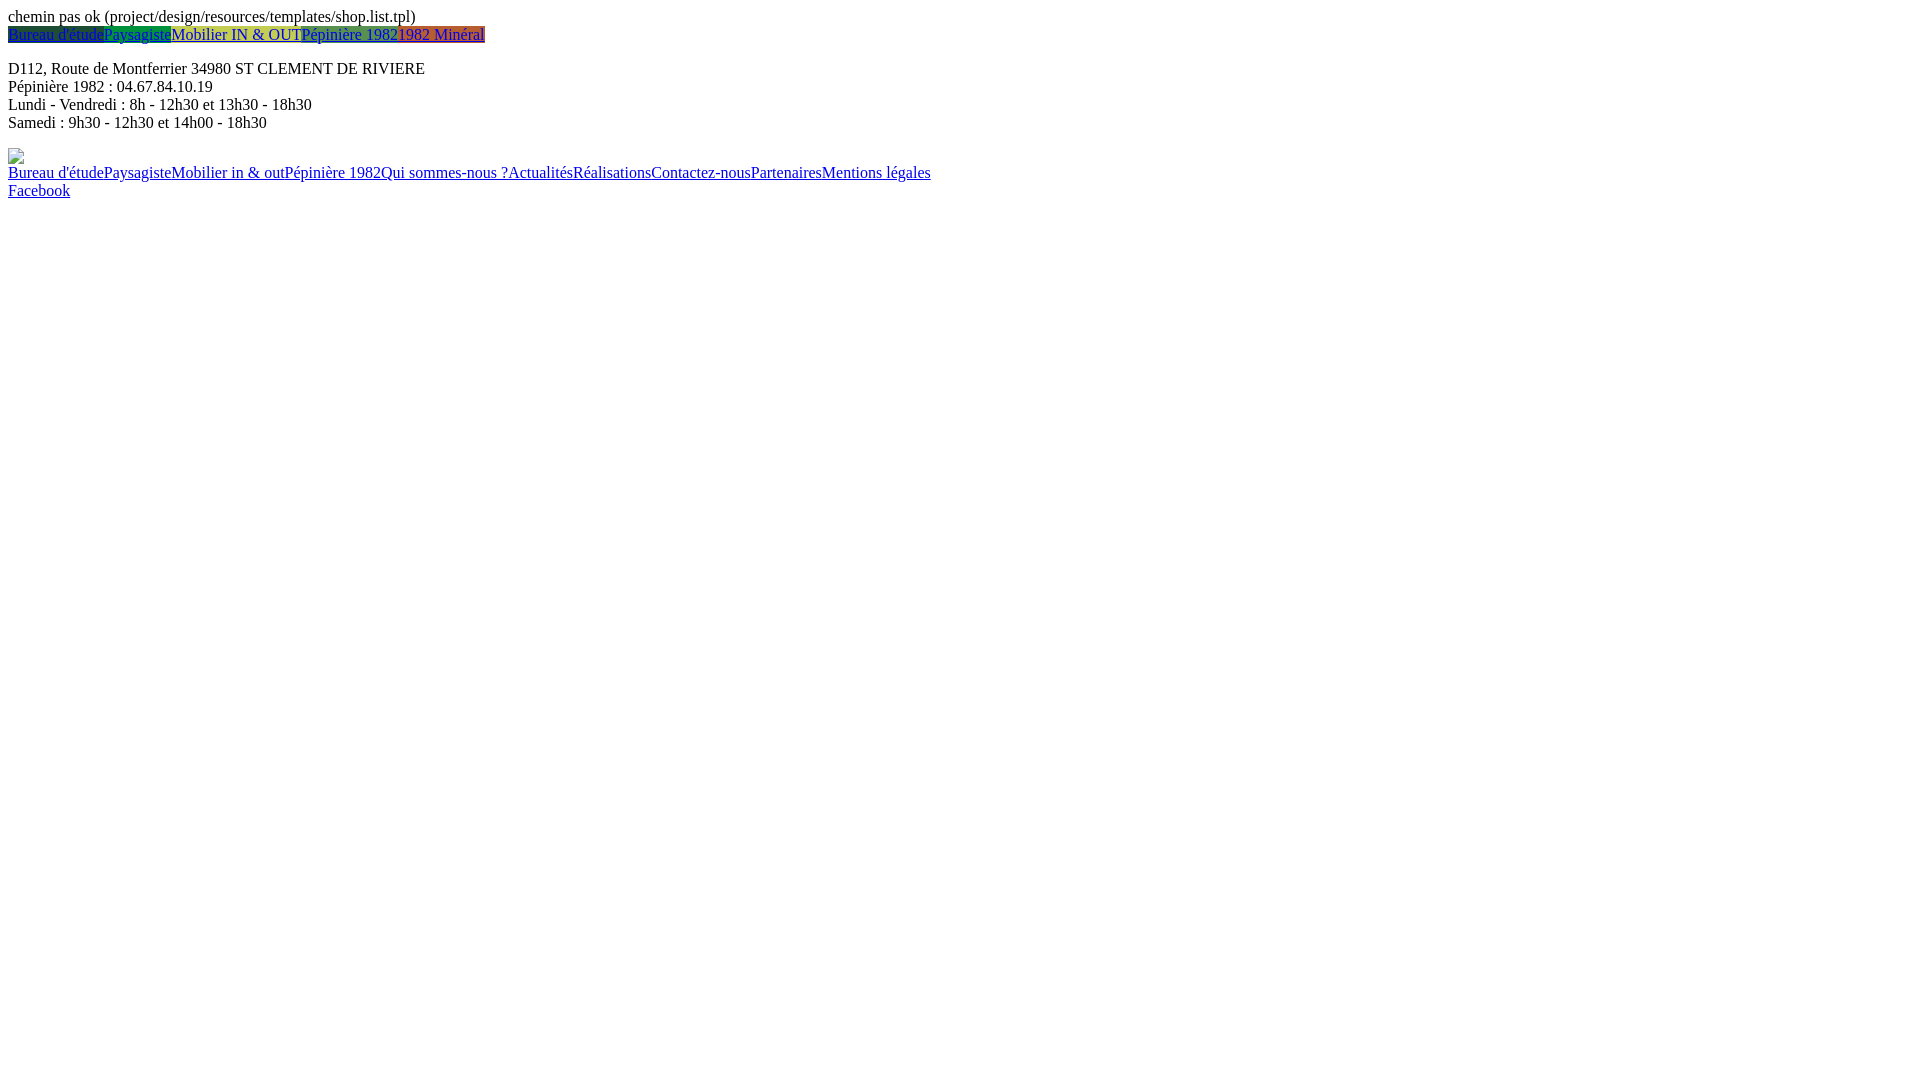 This screenshot has height=1080, width=1920. Describe the element at coordinates (236, 34) in the screenshot. I see `Mobilier IN & OUT` at that location.